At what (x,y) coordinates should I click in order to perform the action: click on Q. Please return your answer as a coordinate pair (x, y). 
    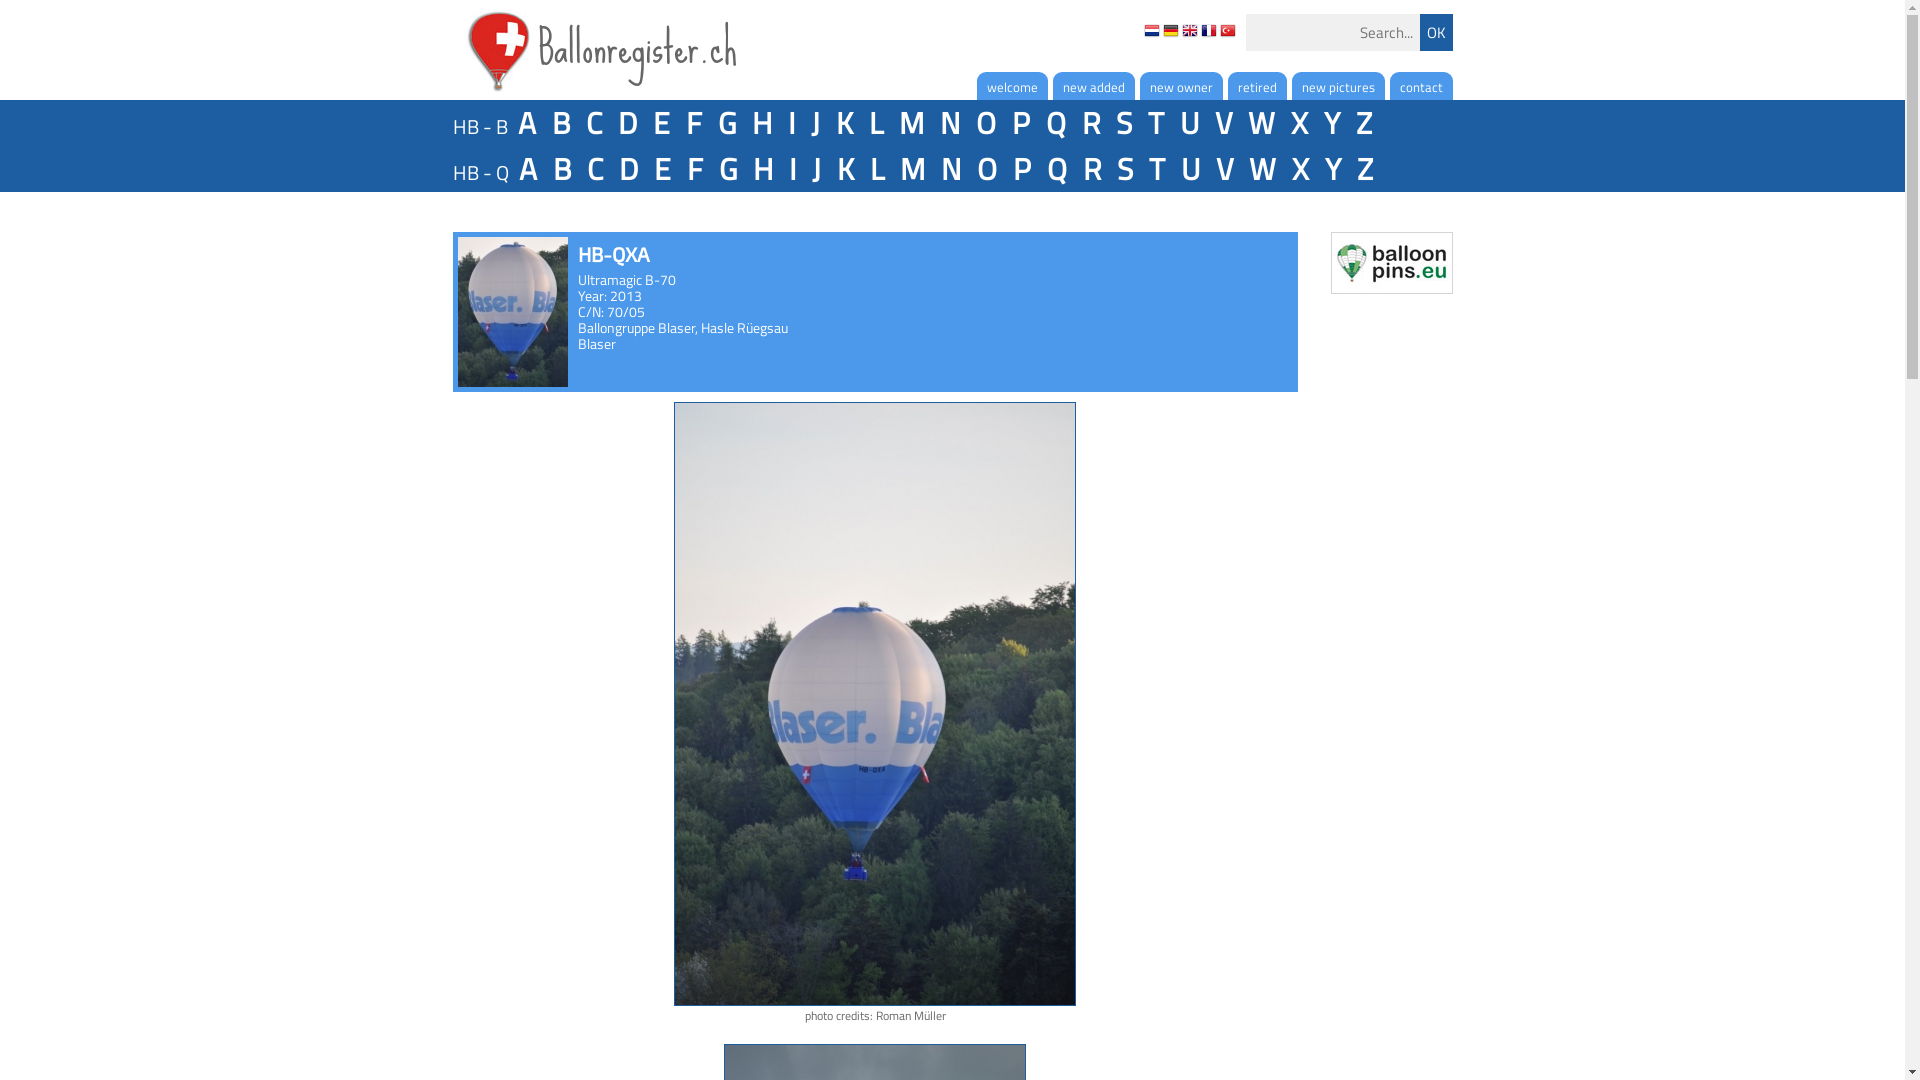
    Looking at the image, I should click on (1056, 169).